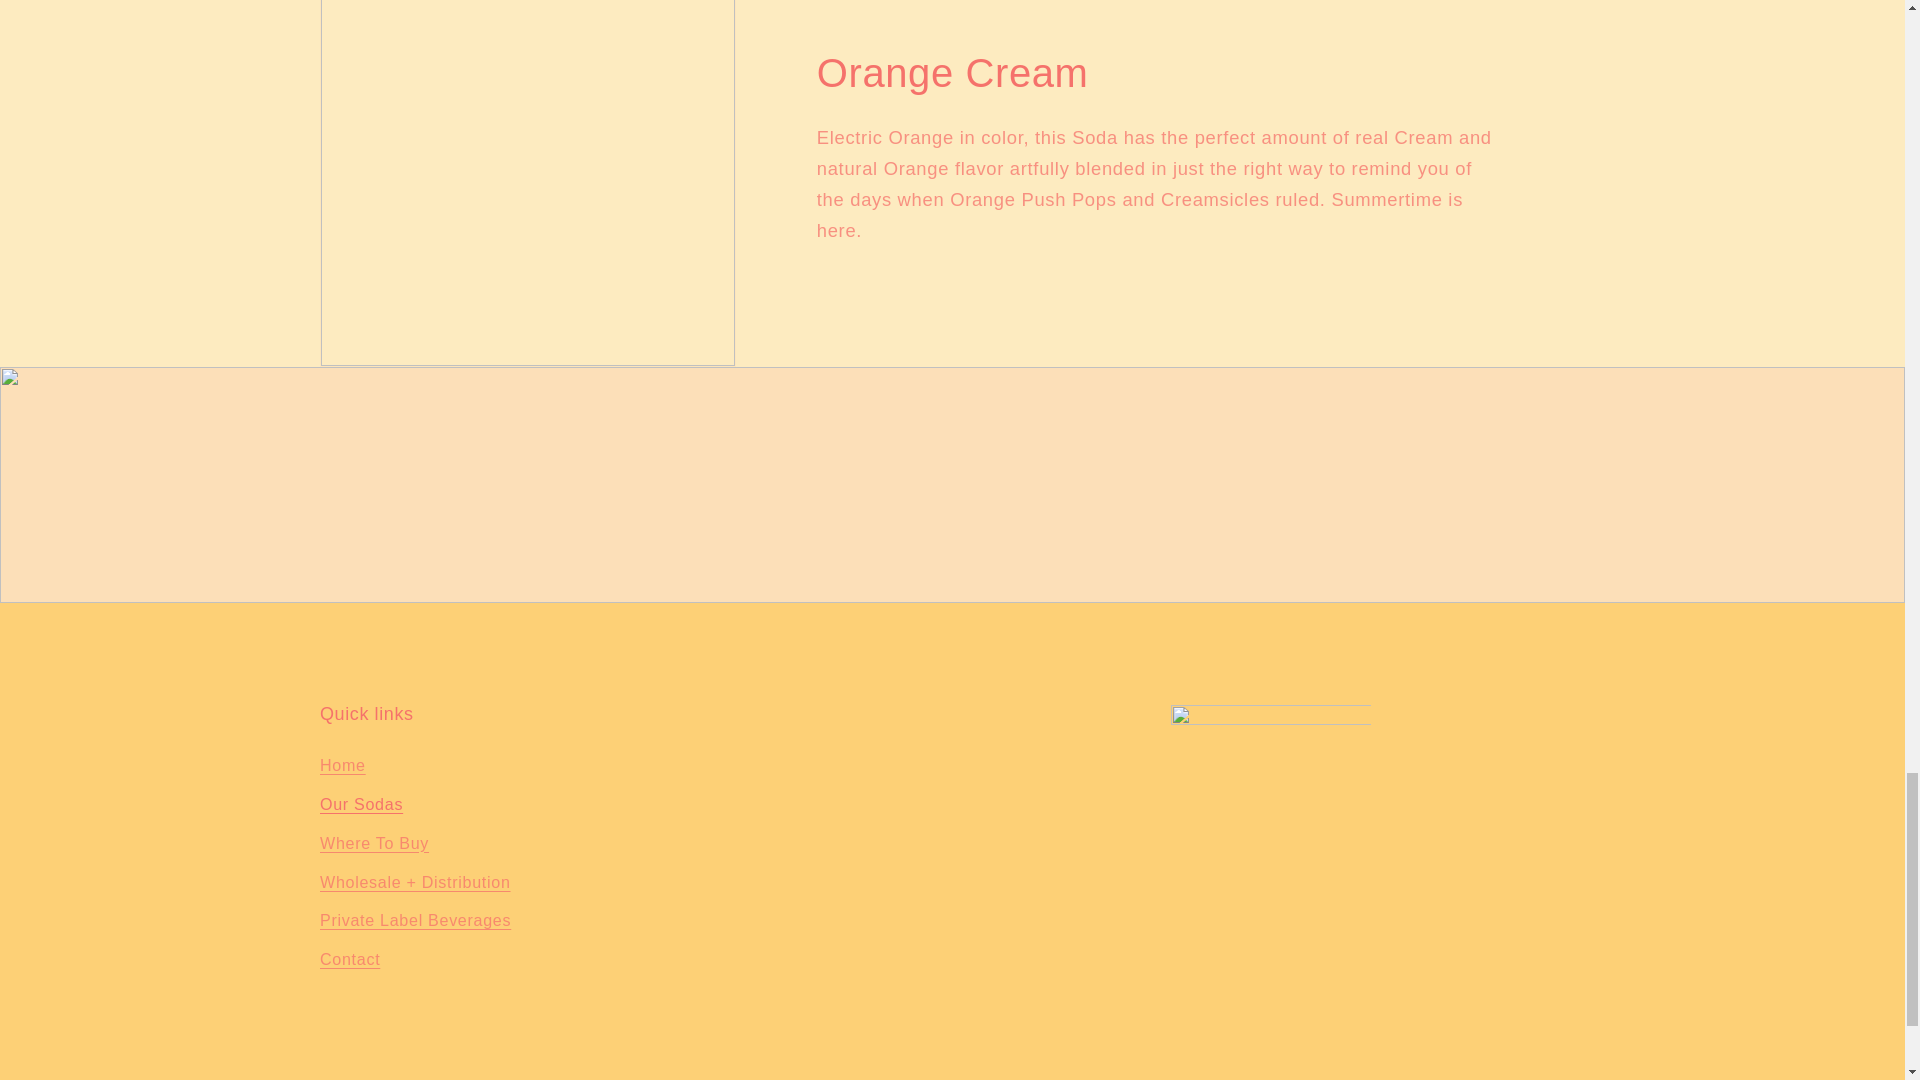 This screenshot has width=1920, height=1080. What do you see at coordinates (415, 920) in the screenshot?
I see `Private Label Beverages` at bounding box center [415, 920].